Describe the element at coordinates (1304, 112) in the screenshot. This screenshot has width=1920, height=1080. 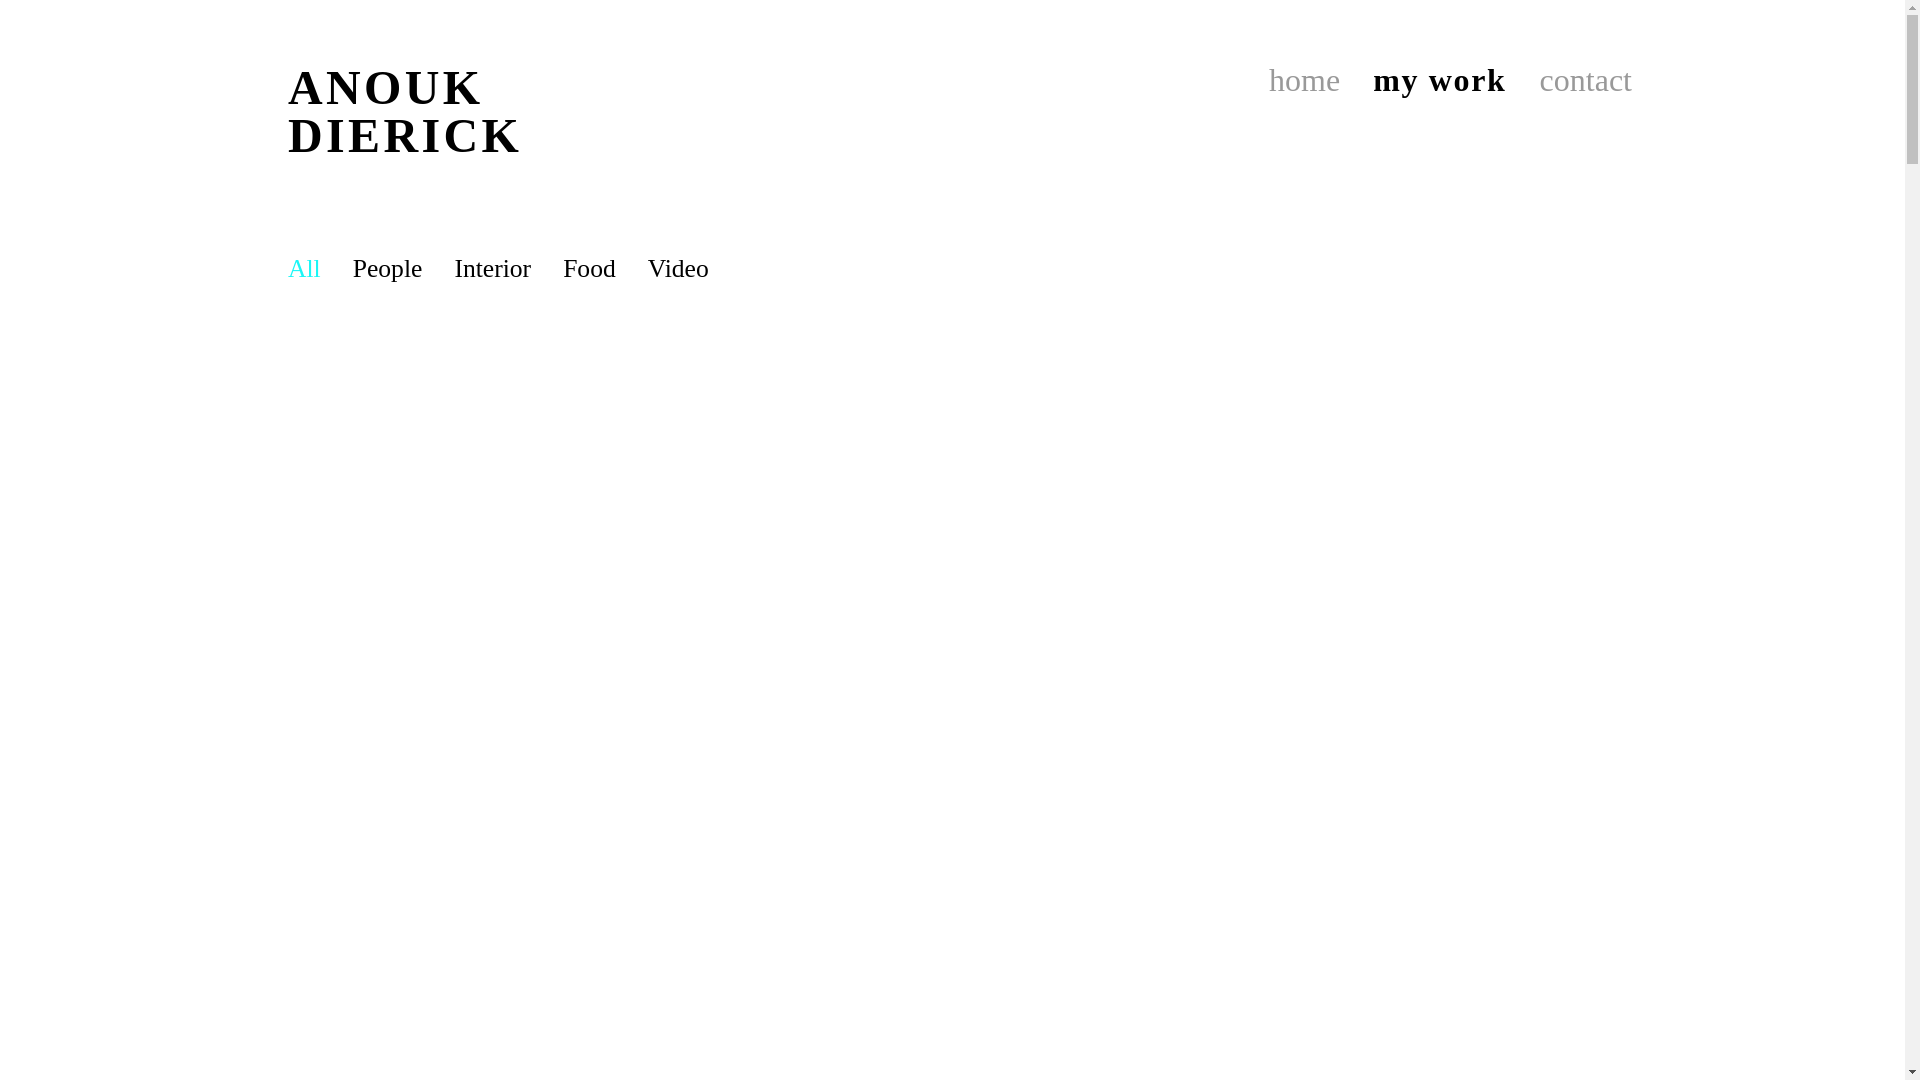
I see `home` at that location.